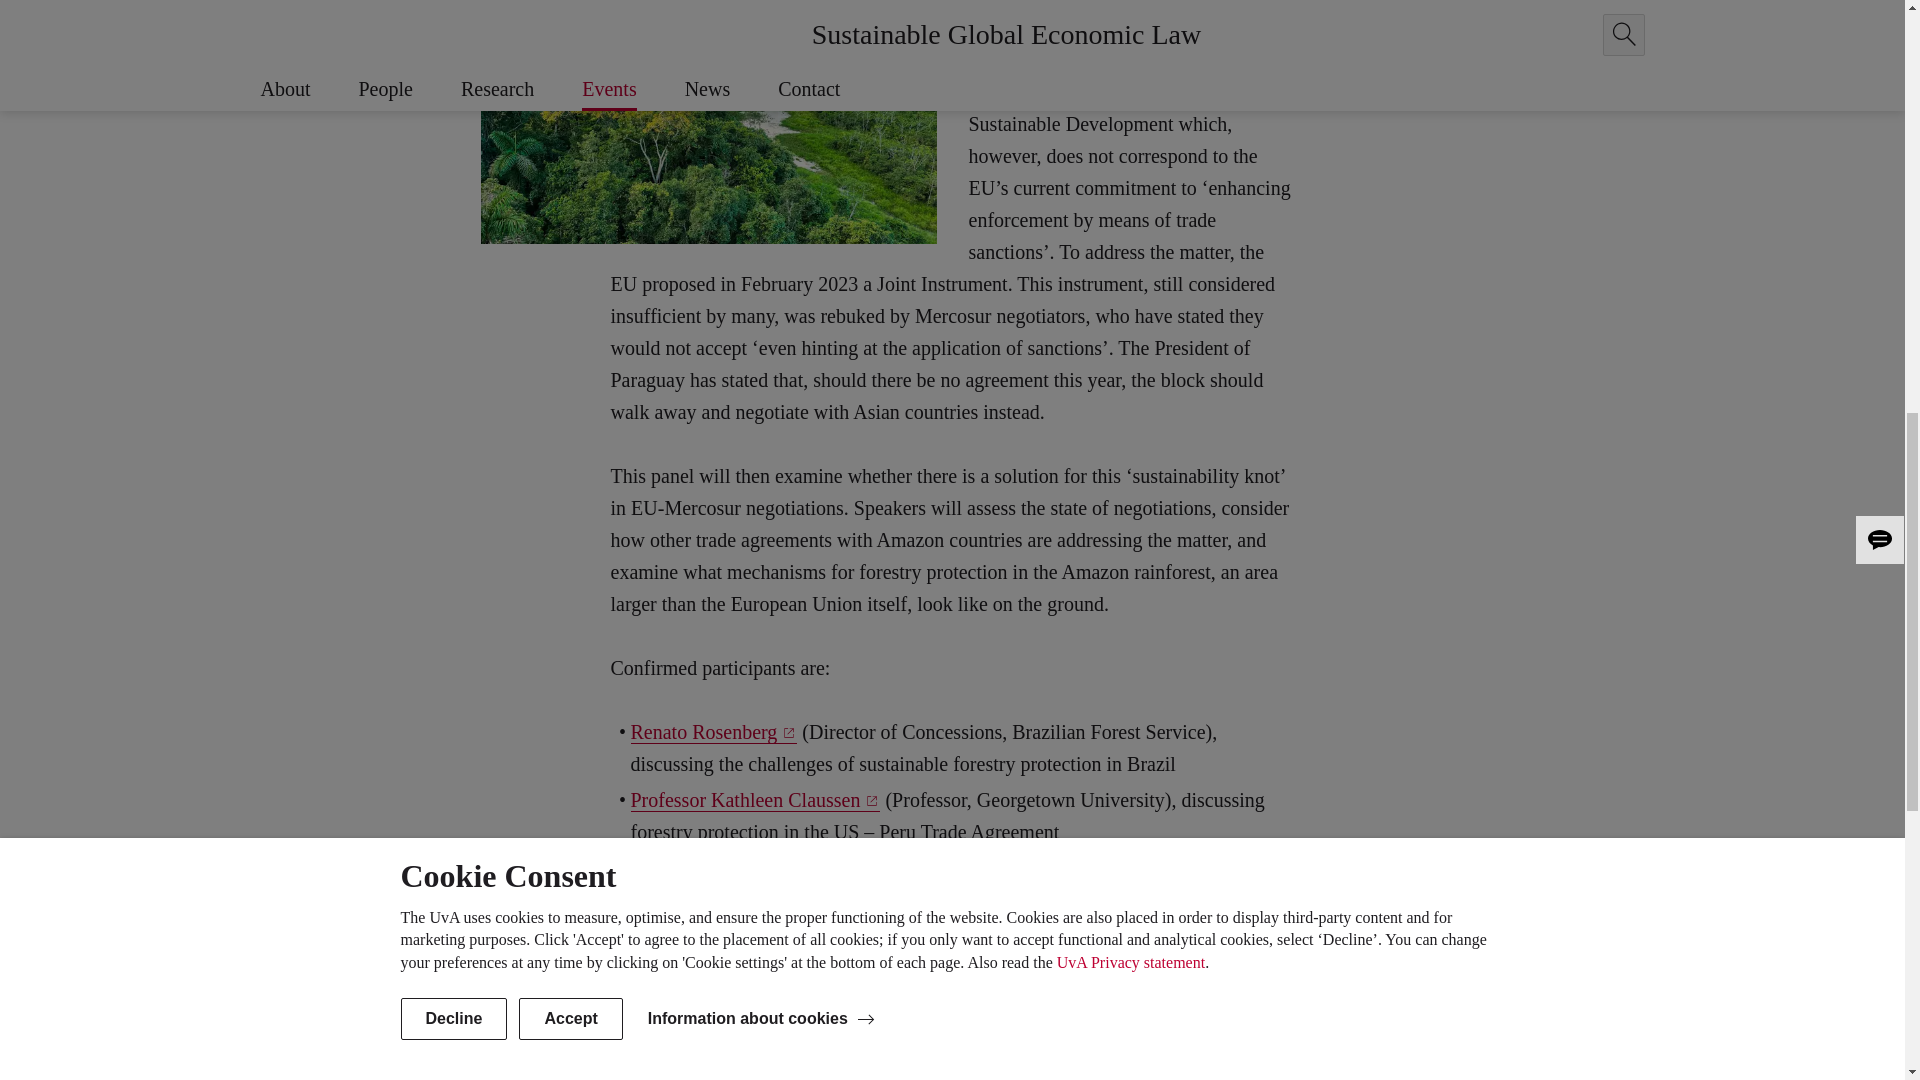 Image resolution: width=1920 pixels, height=1080 pixels. What do you see at coordinates (774, 1008) in the screenshot?
I see `Christina Eckes` at bounding box center [774, 1008].